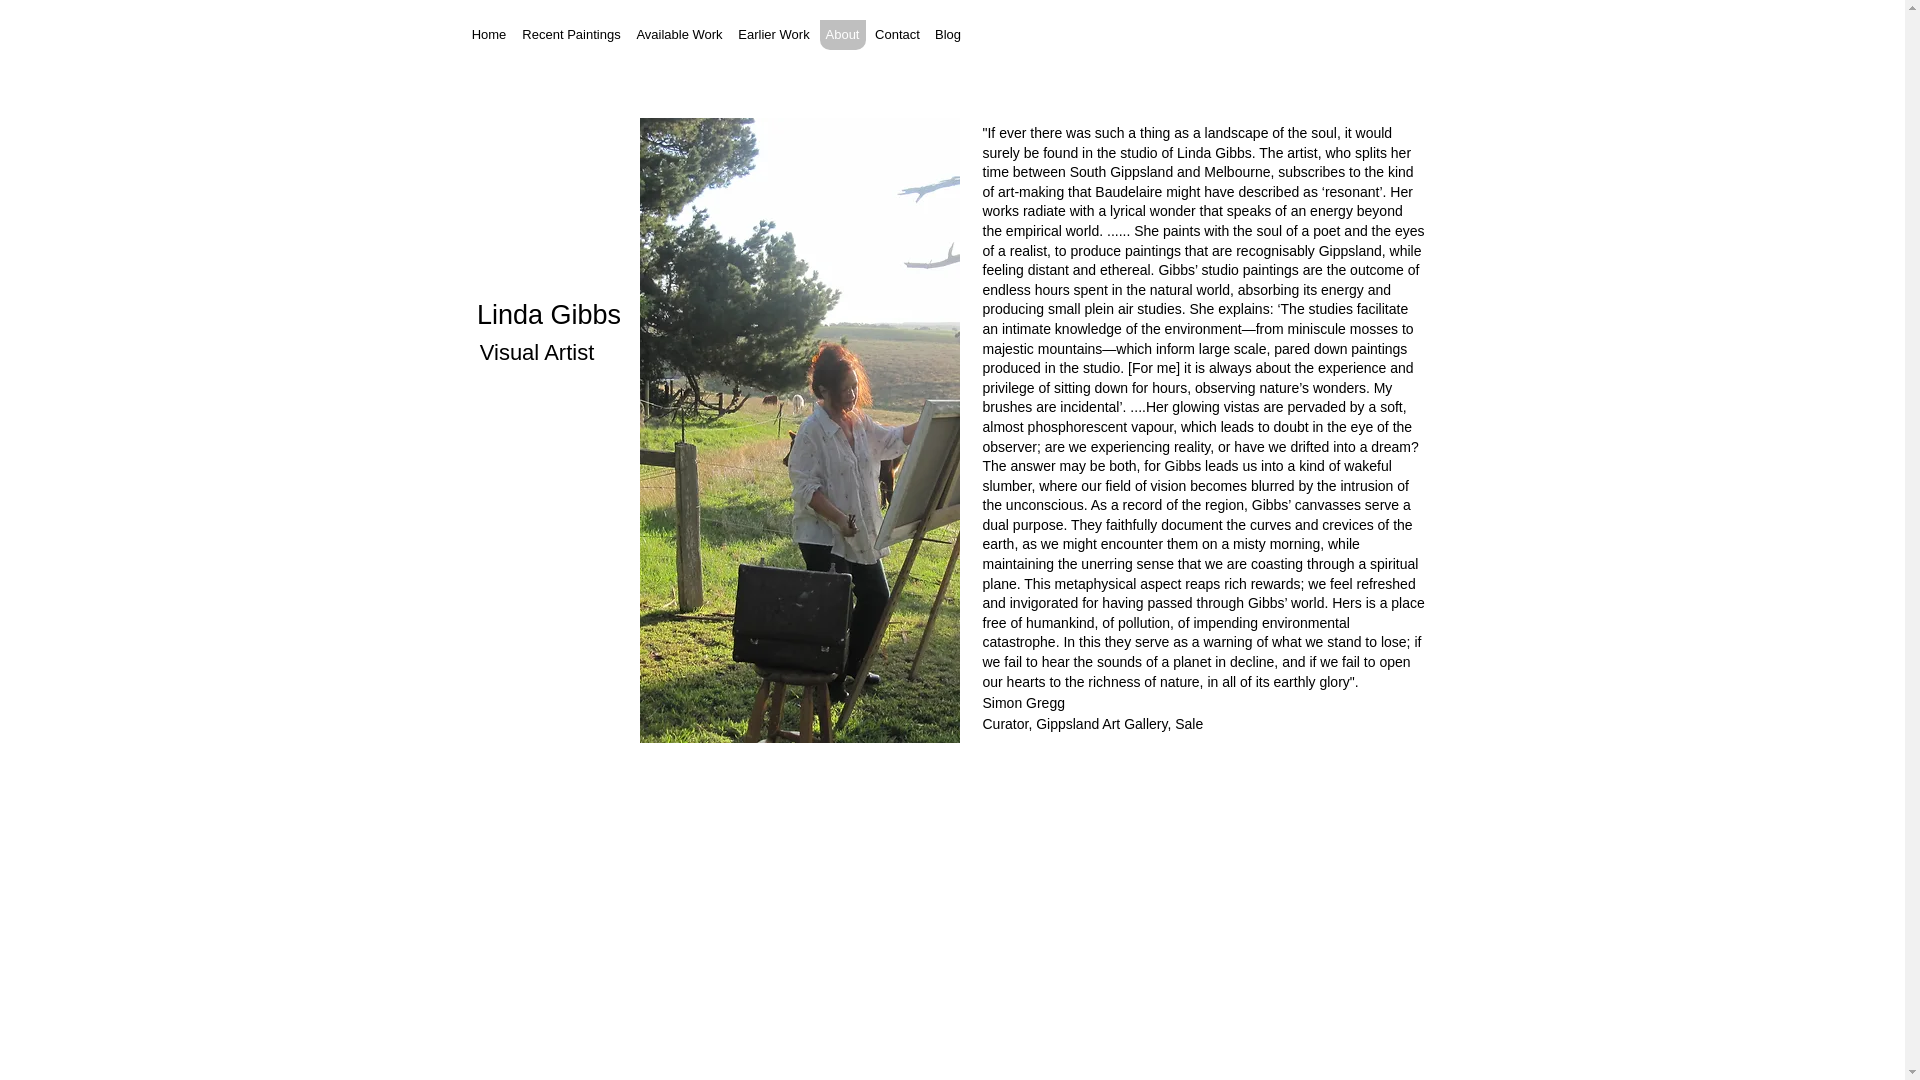 The height and width of the screenshot is (1080, 1920). Describe the element at coordinates (843, 35) in the screenshot. I see `About` at that location.